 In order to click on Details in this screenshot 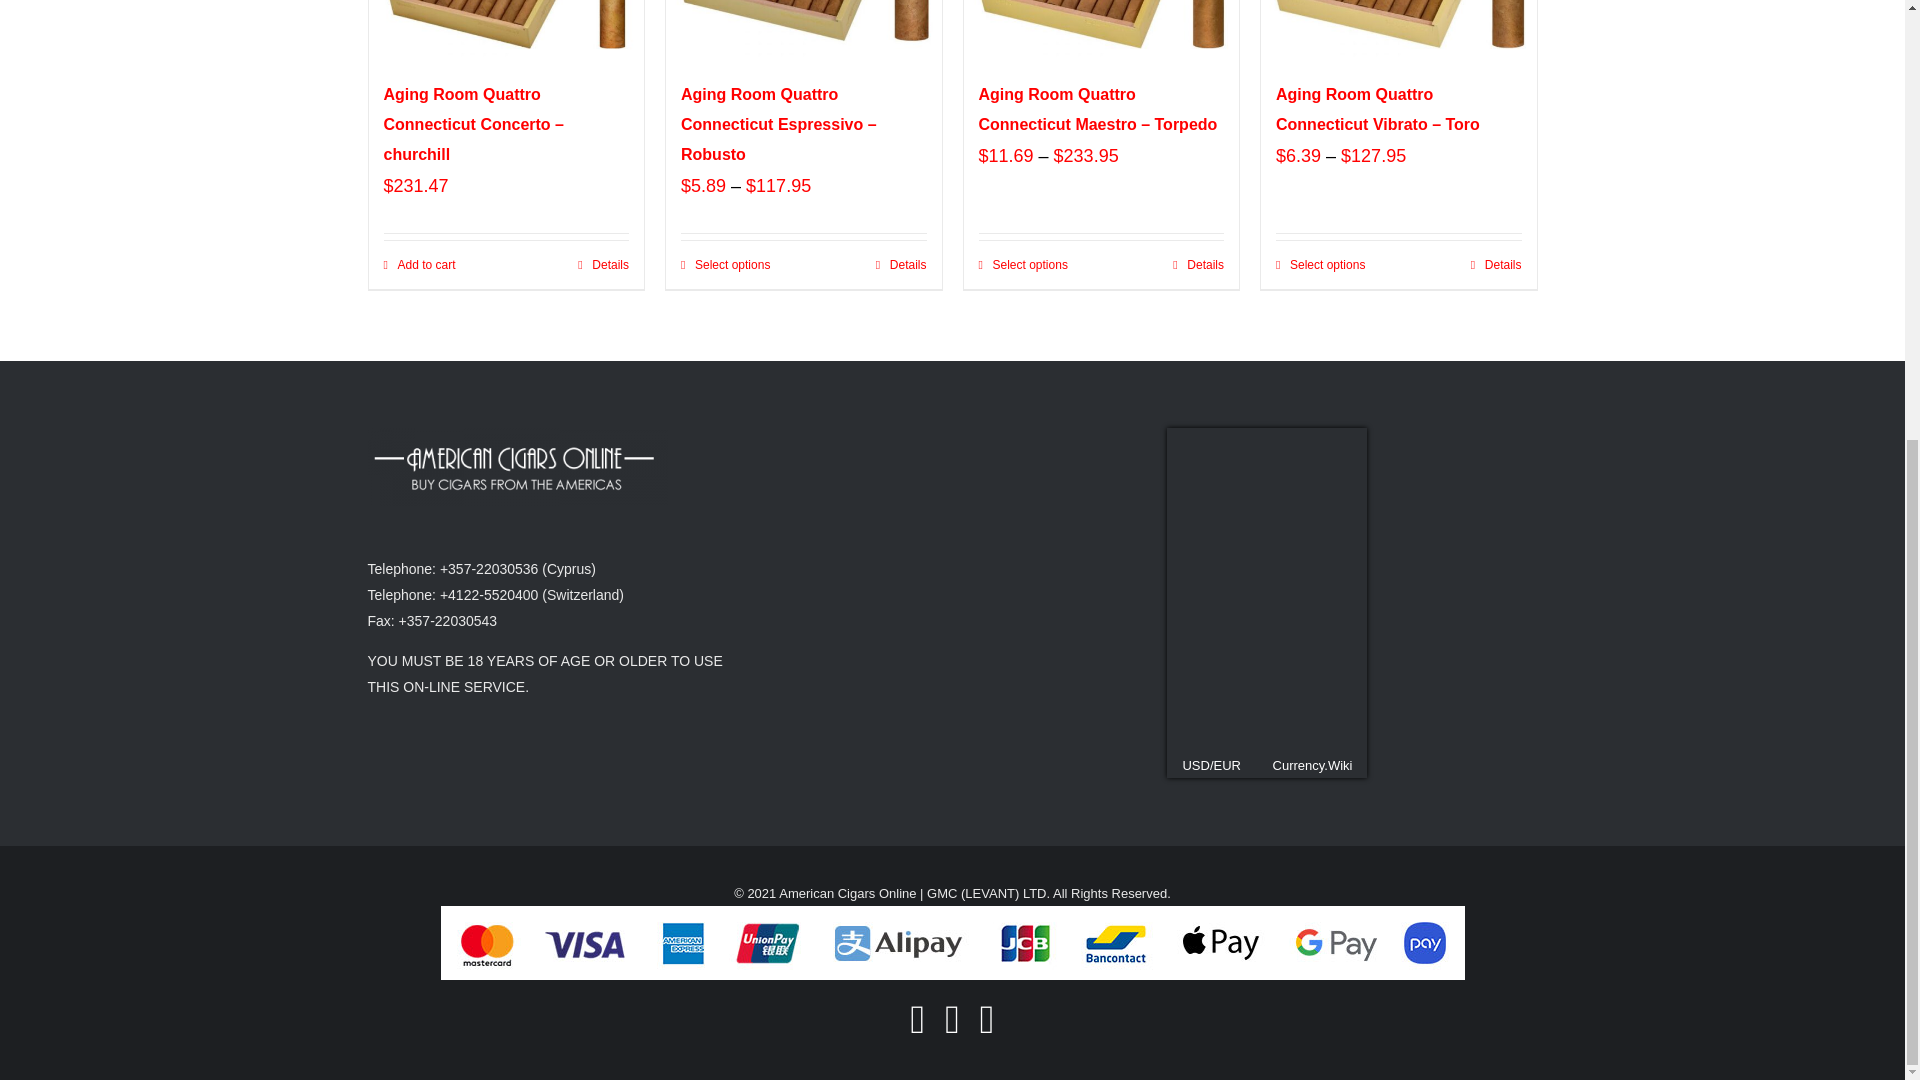, I will do `click(1198, 264)`.